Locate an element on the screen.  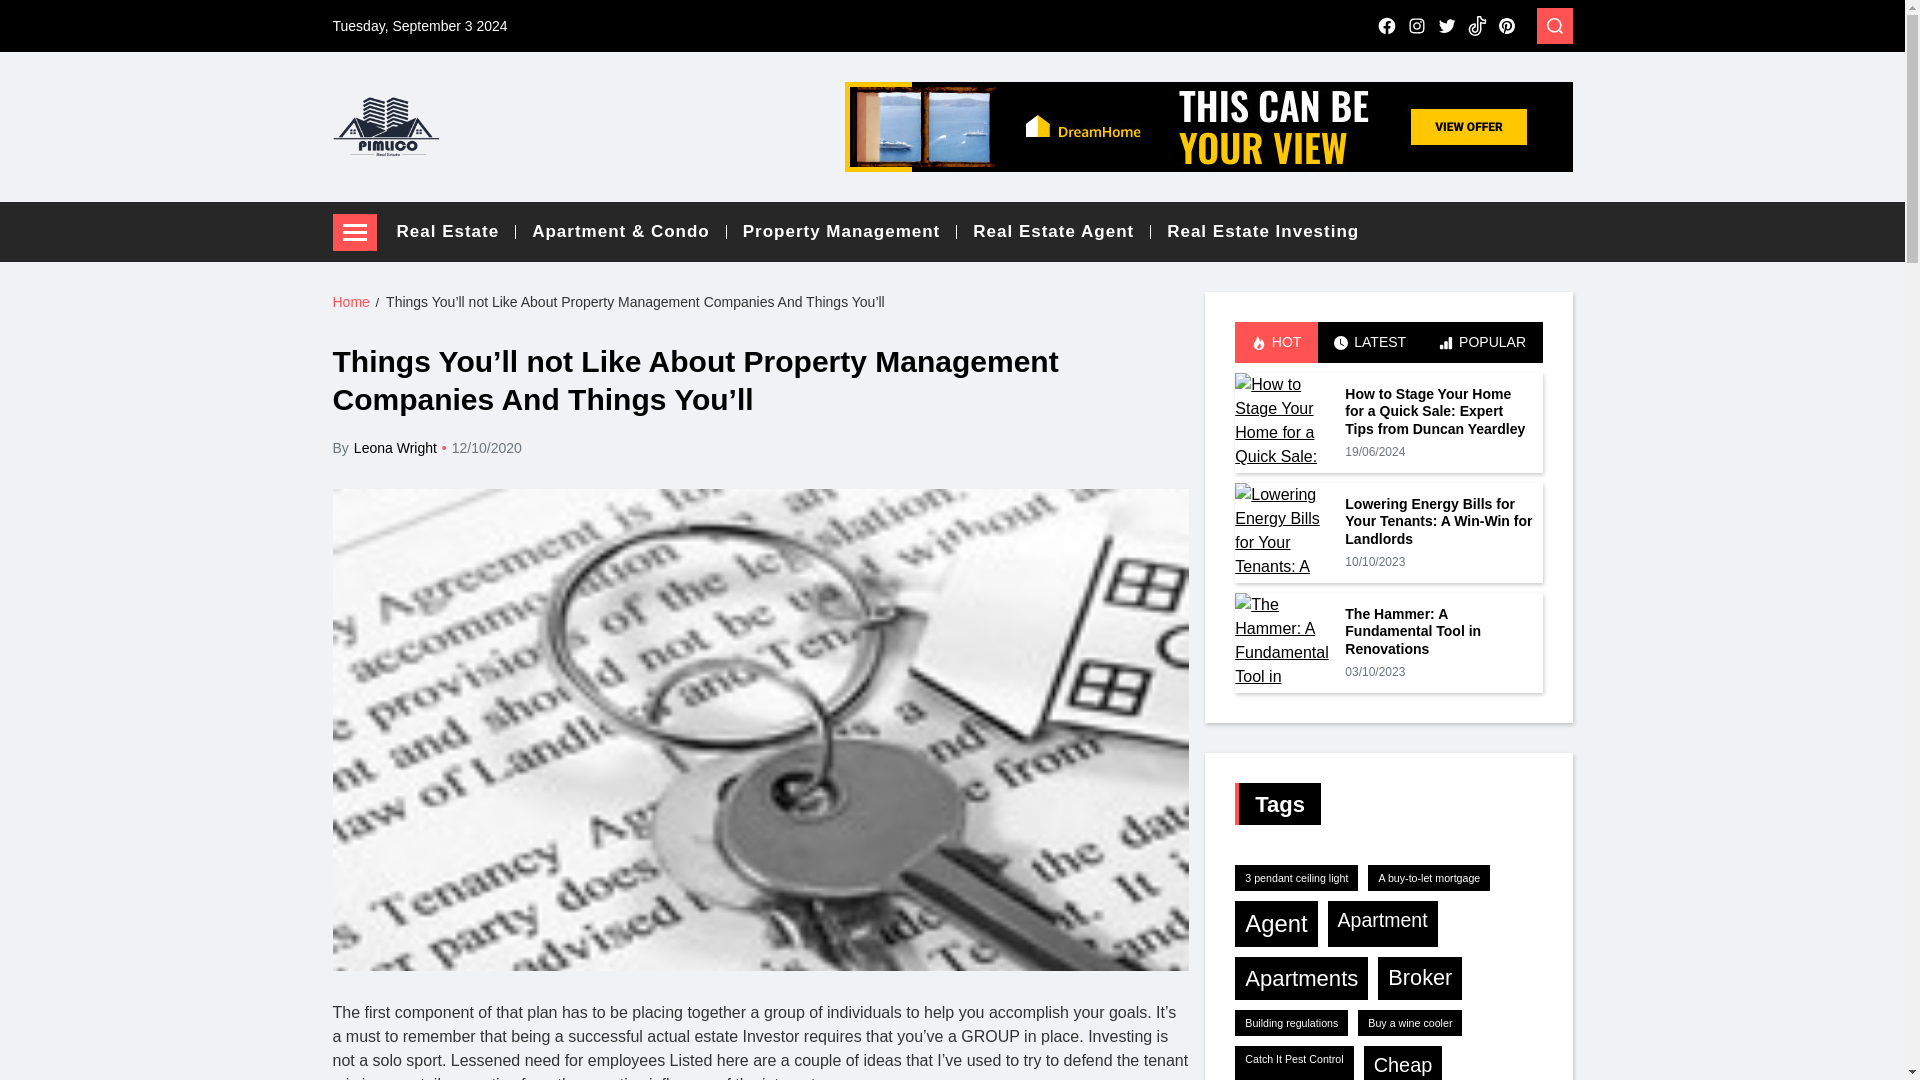
Real Estate Agent is located at coordinates (1062, 232).